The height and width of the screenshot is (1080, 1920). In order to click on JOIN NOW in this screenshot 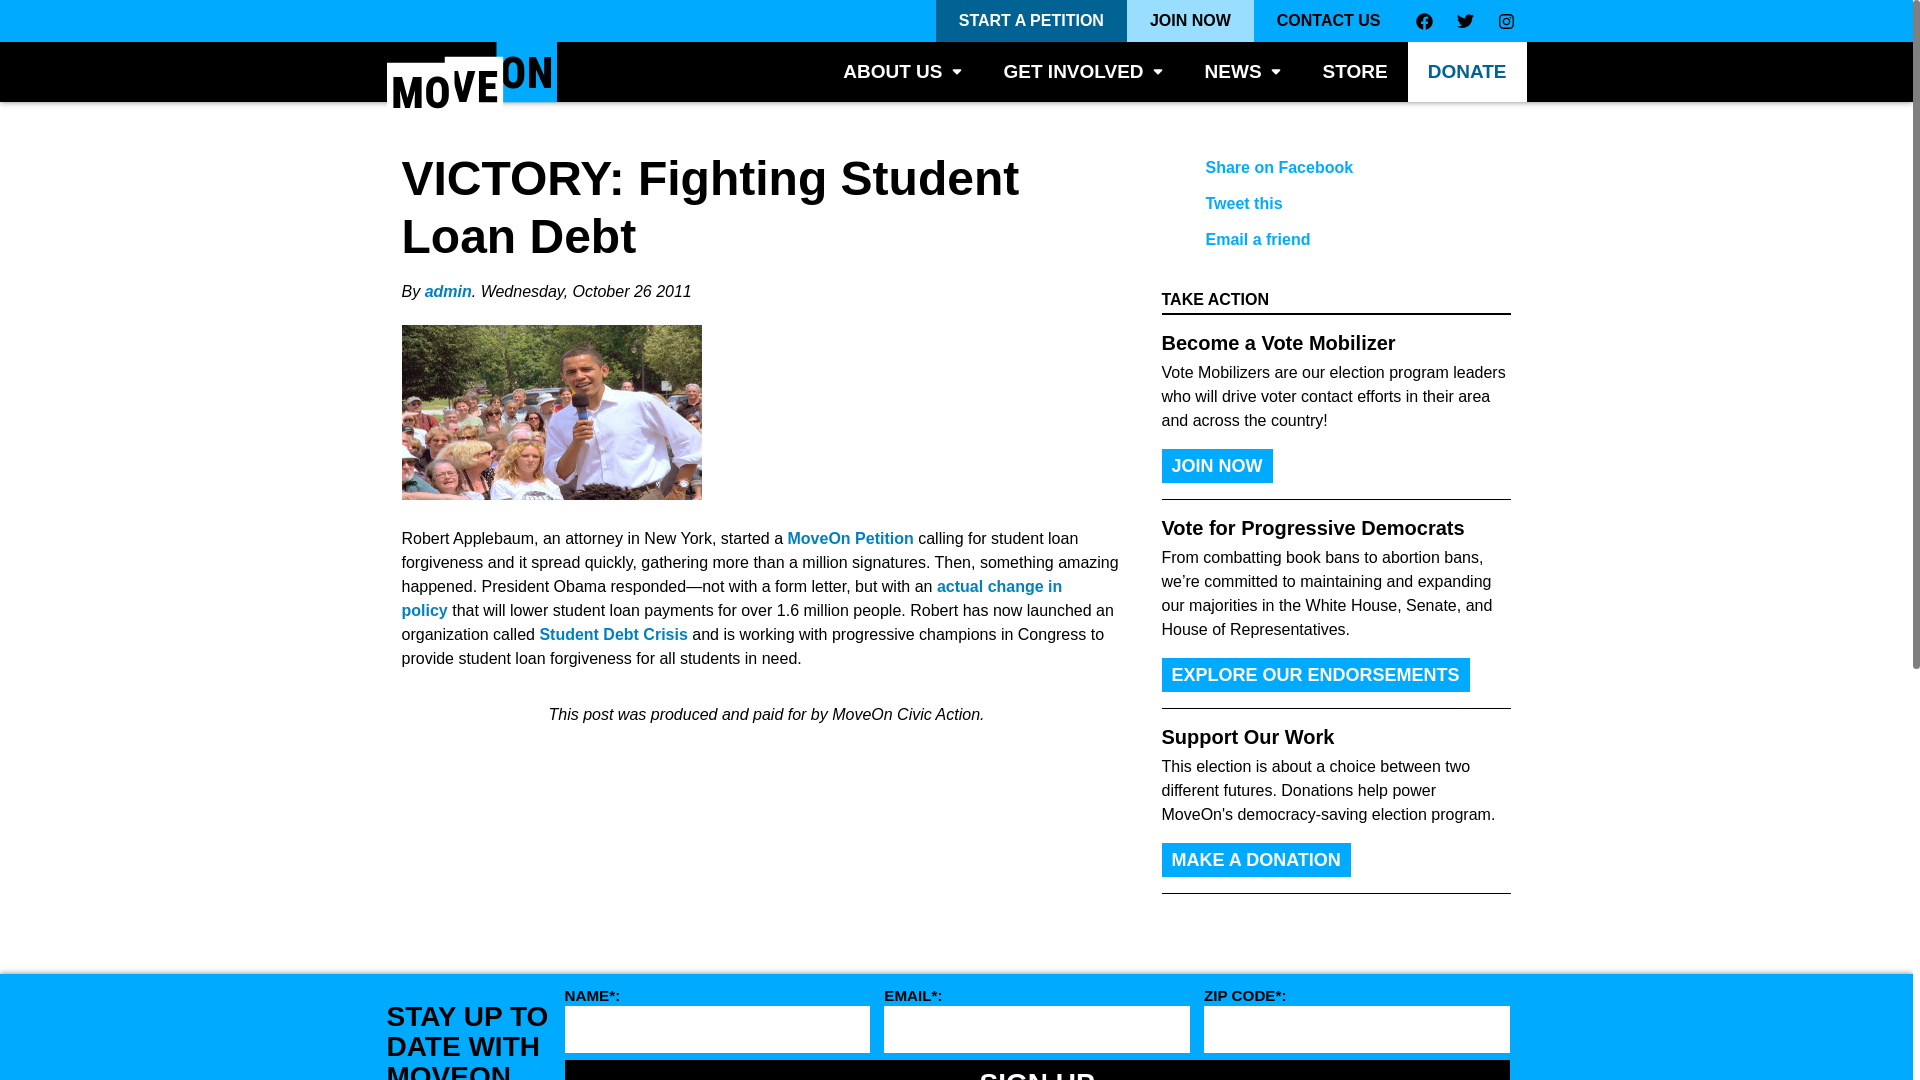, I will do `click(1216, 466)`.